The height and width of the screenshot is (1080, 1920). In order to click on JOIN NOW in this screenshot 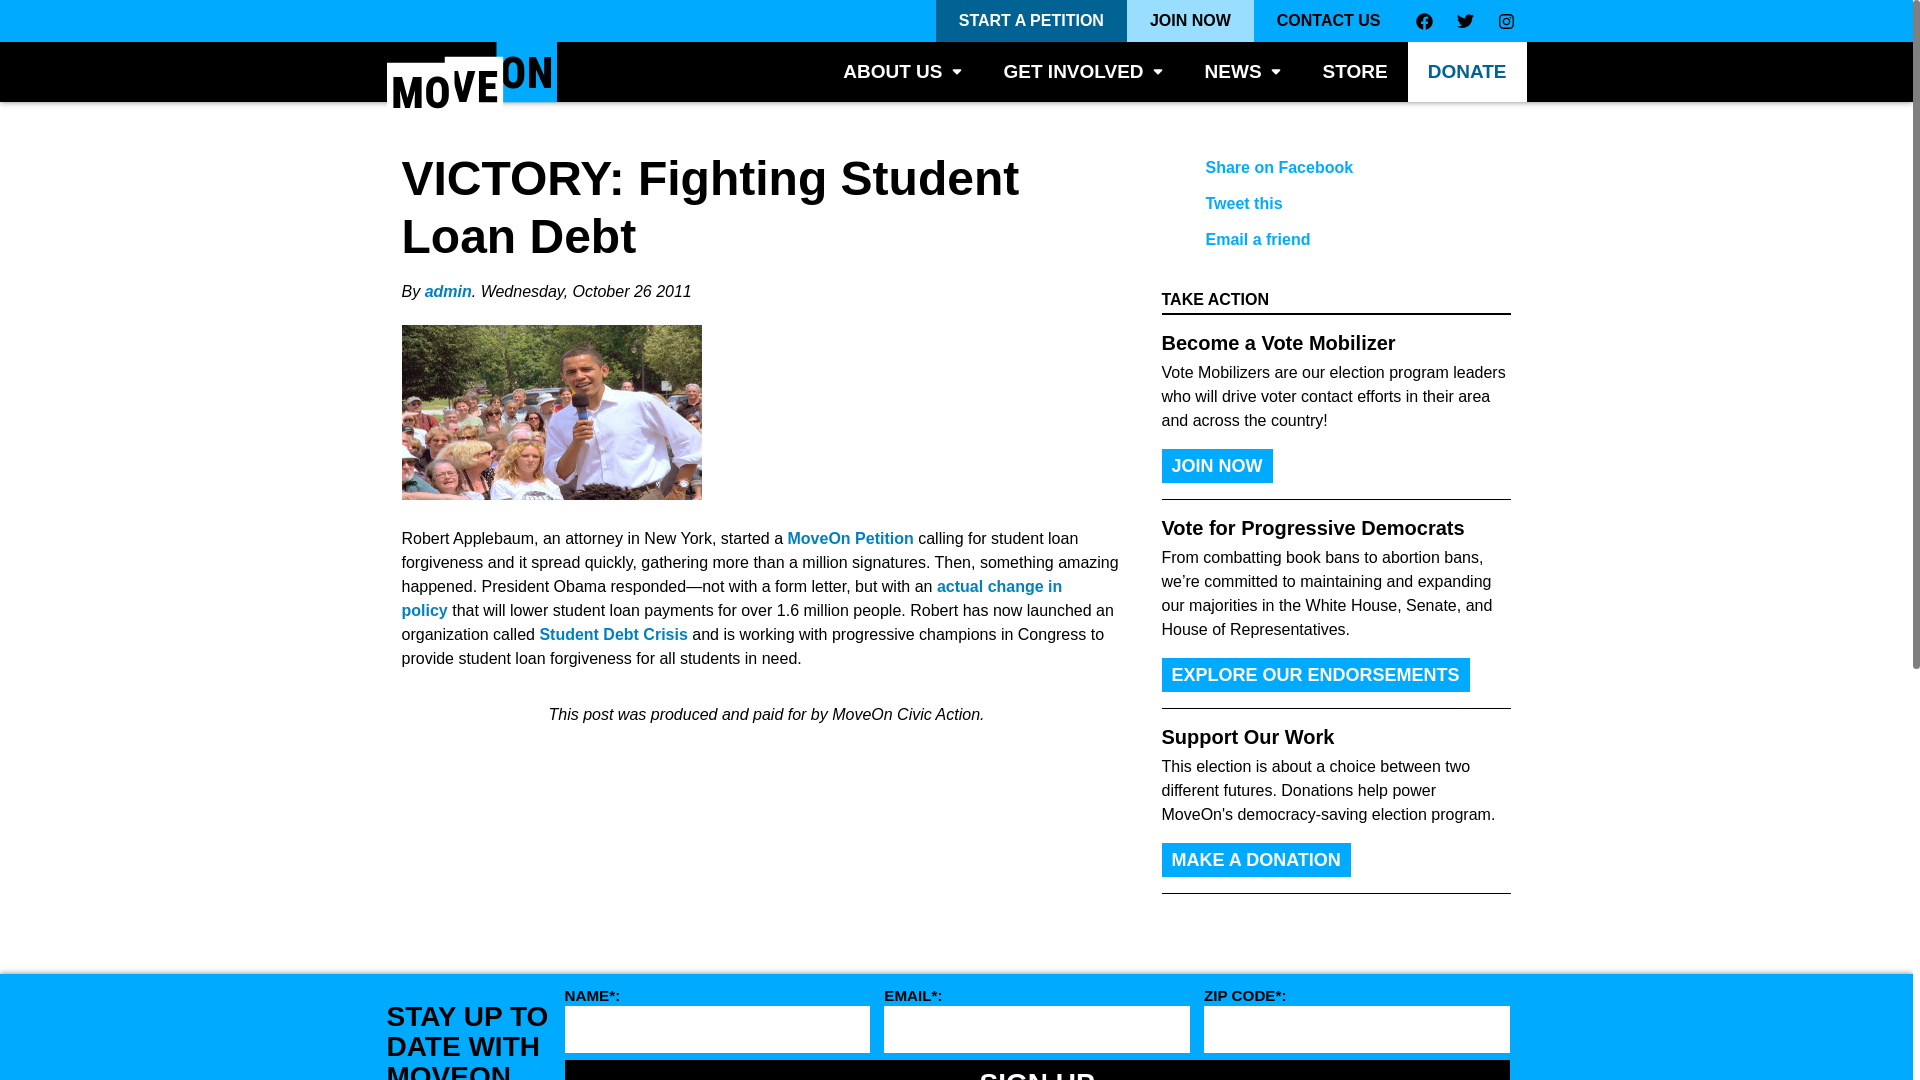, I will do `click(1216, 466)`.